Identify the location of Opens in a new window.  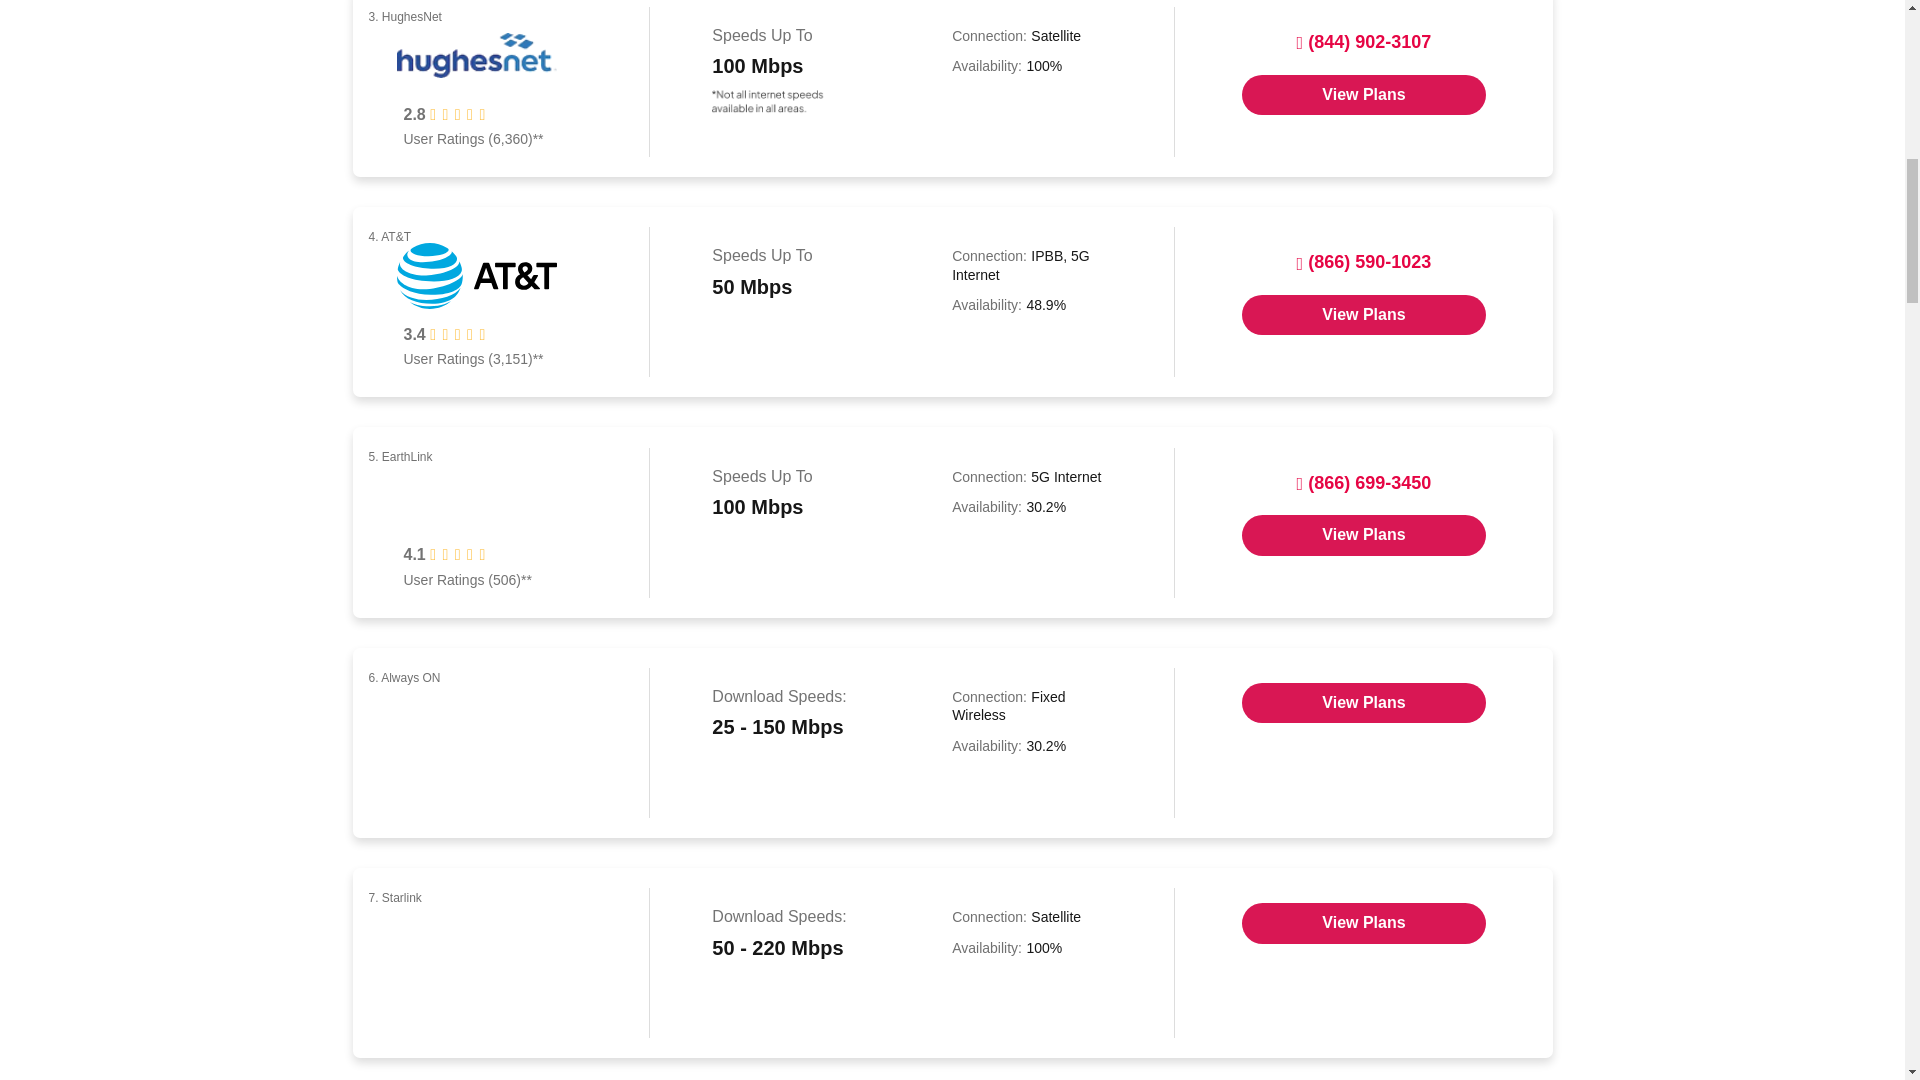
(1364, 314).